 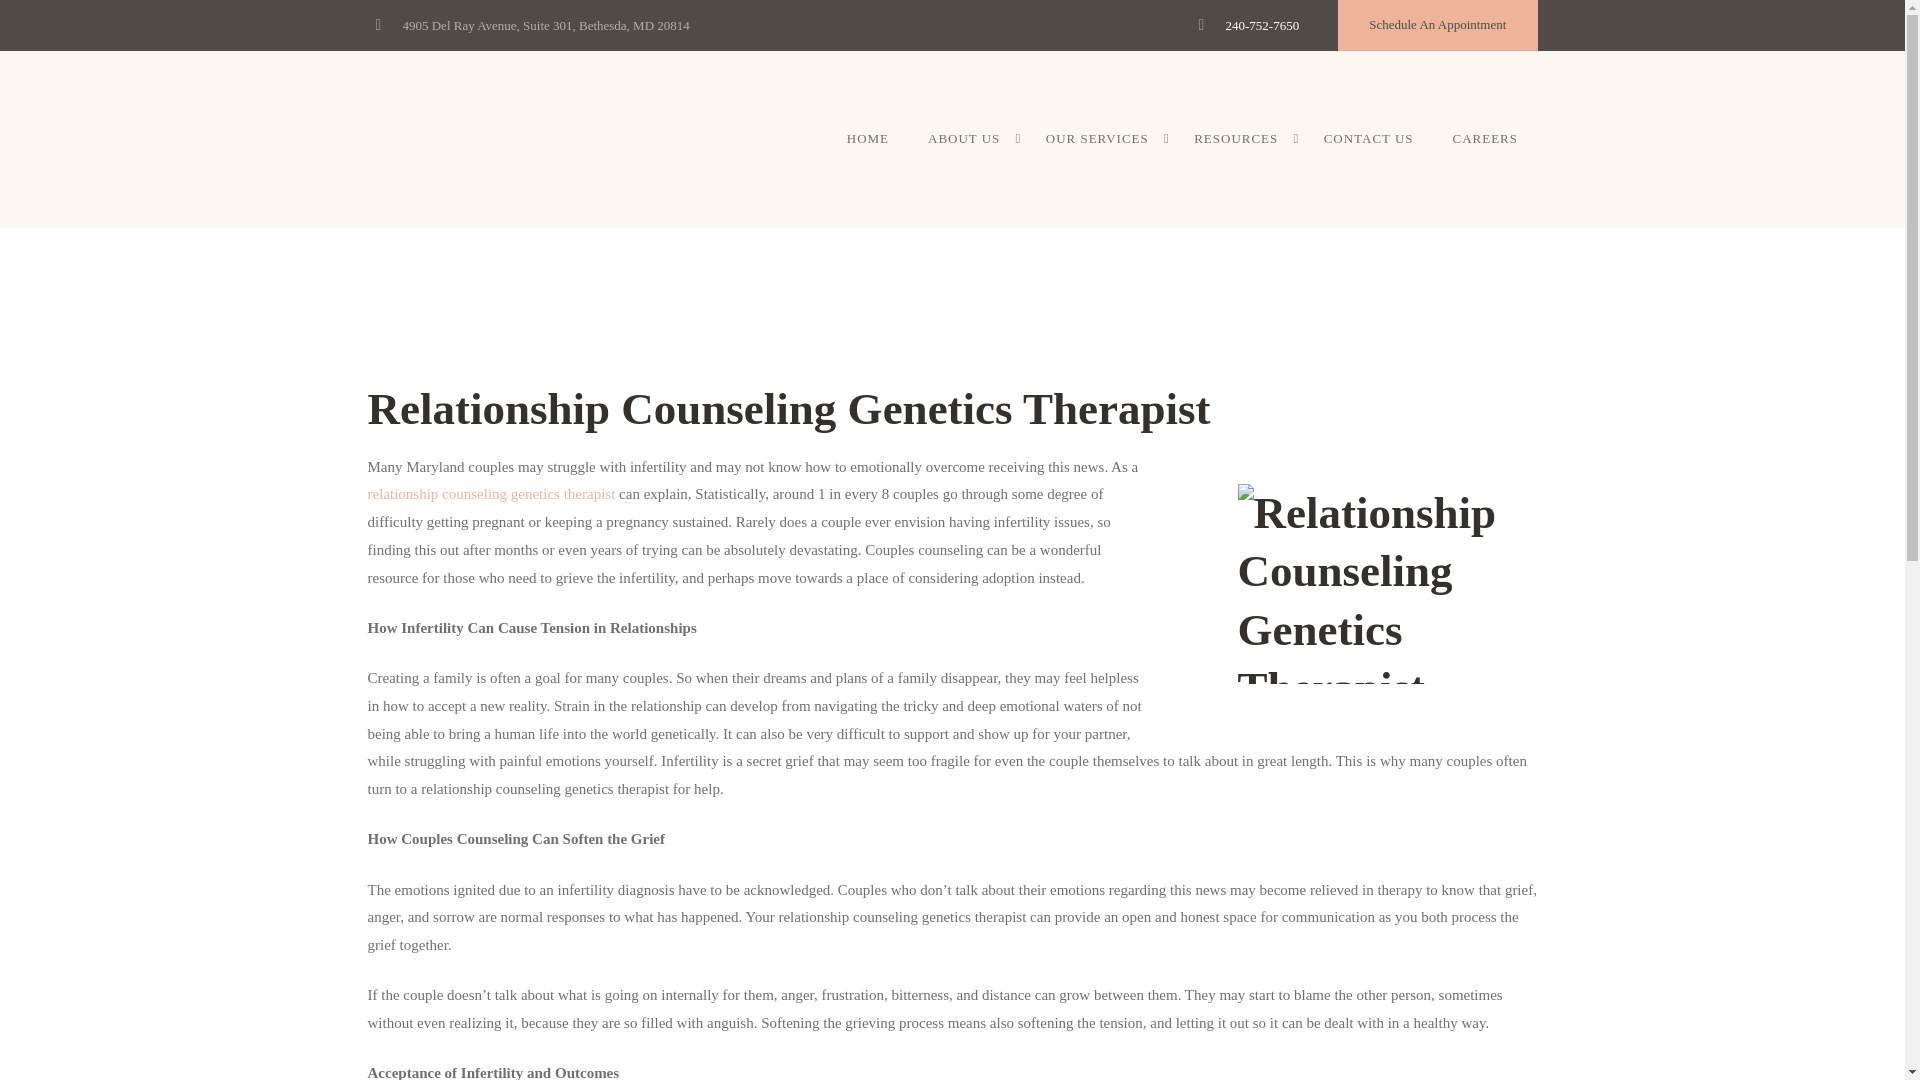 What do you see at coordinates (868, 139) in the screenshot?
I see `HOME` at bounding box center [868, 139].